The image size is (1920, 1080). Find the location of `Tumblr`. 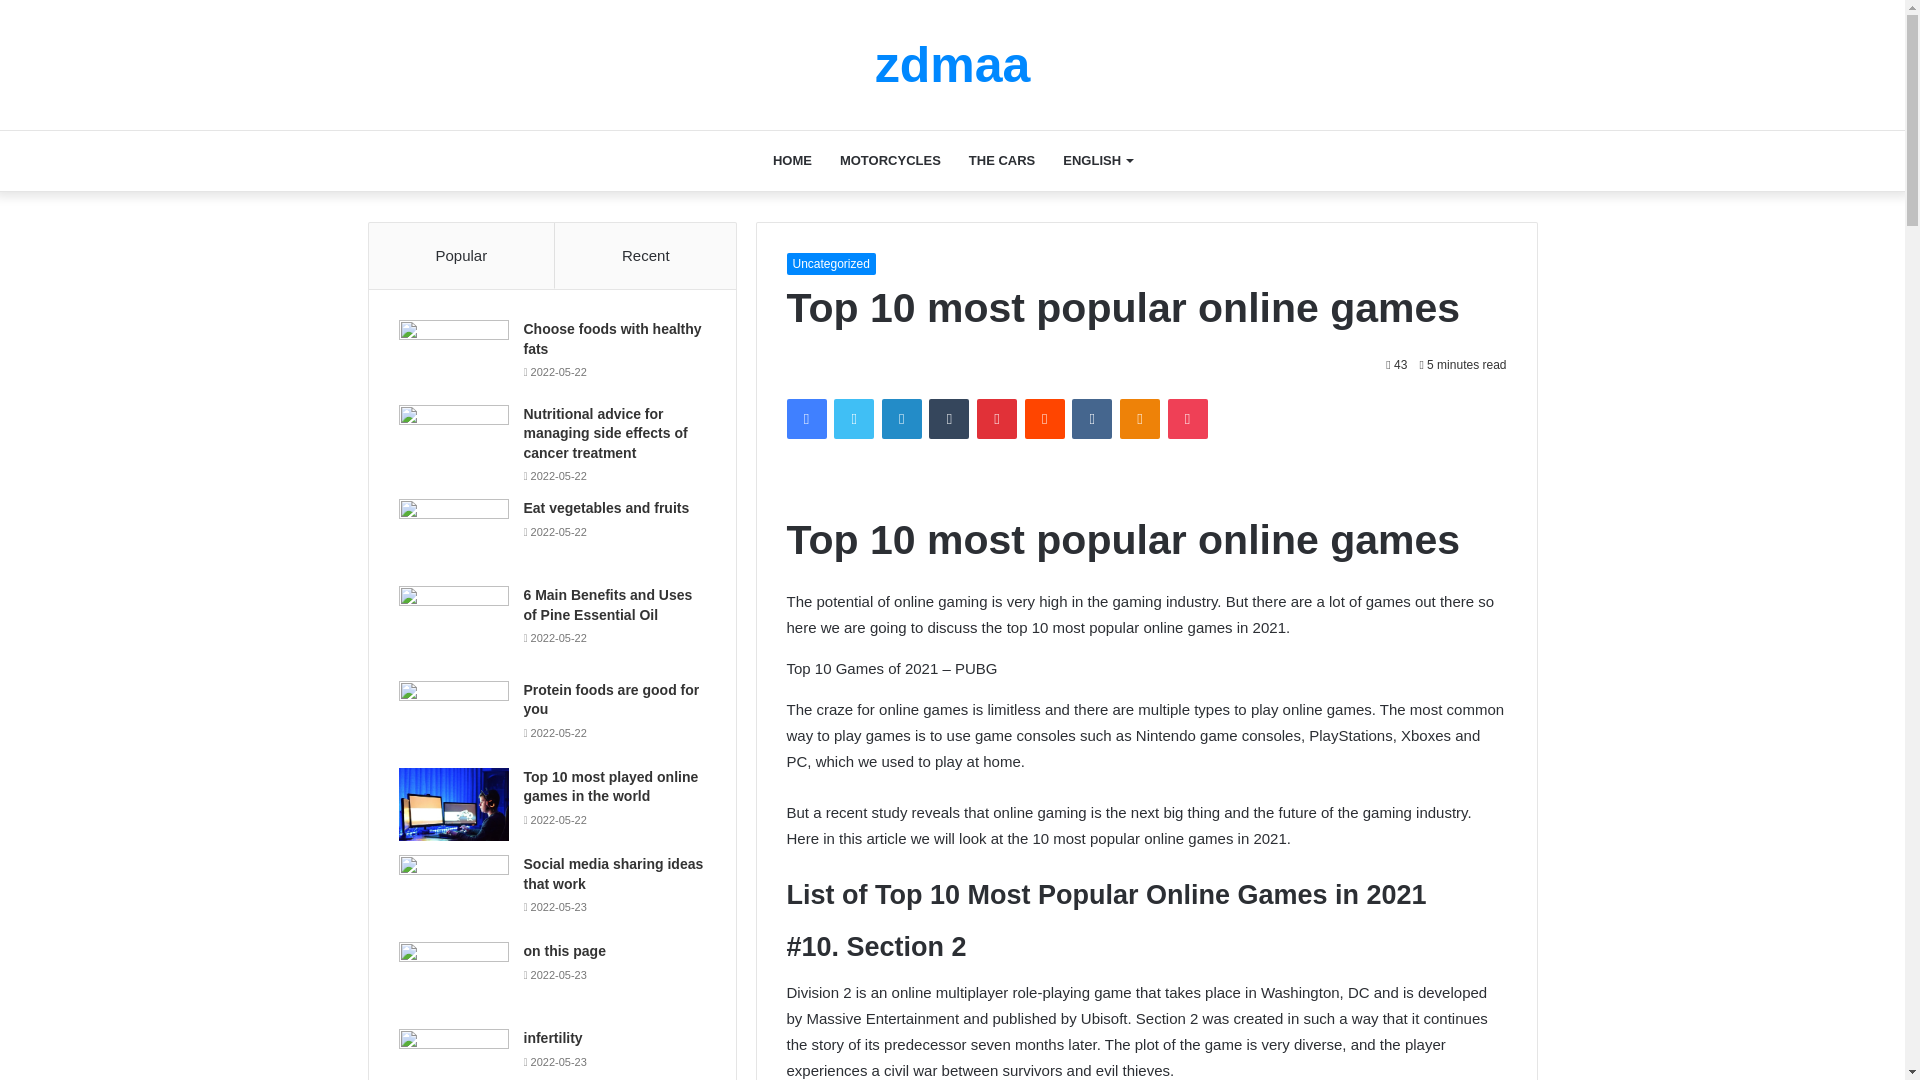

Tumblr is located at coordinates (949, 418).